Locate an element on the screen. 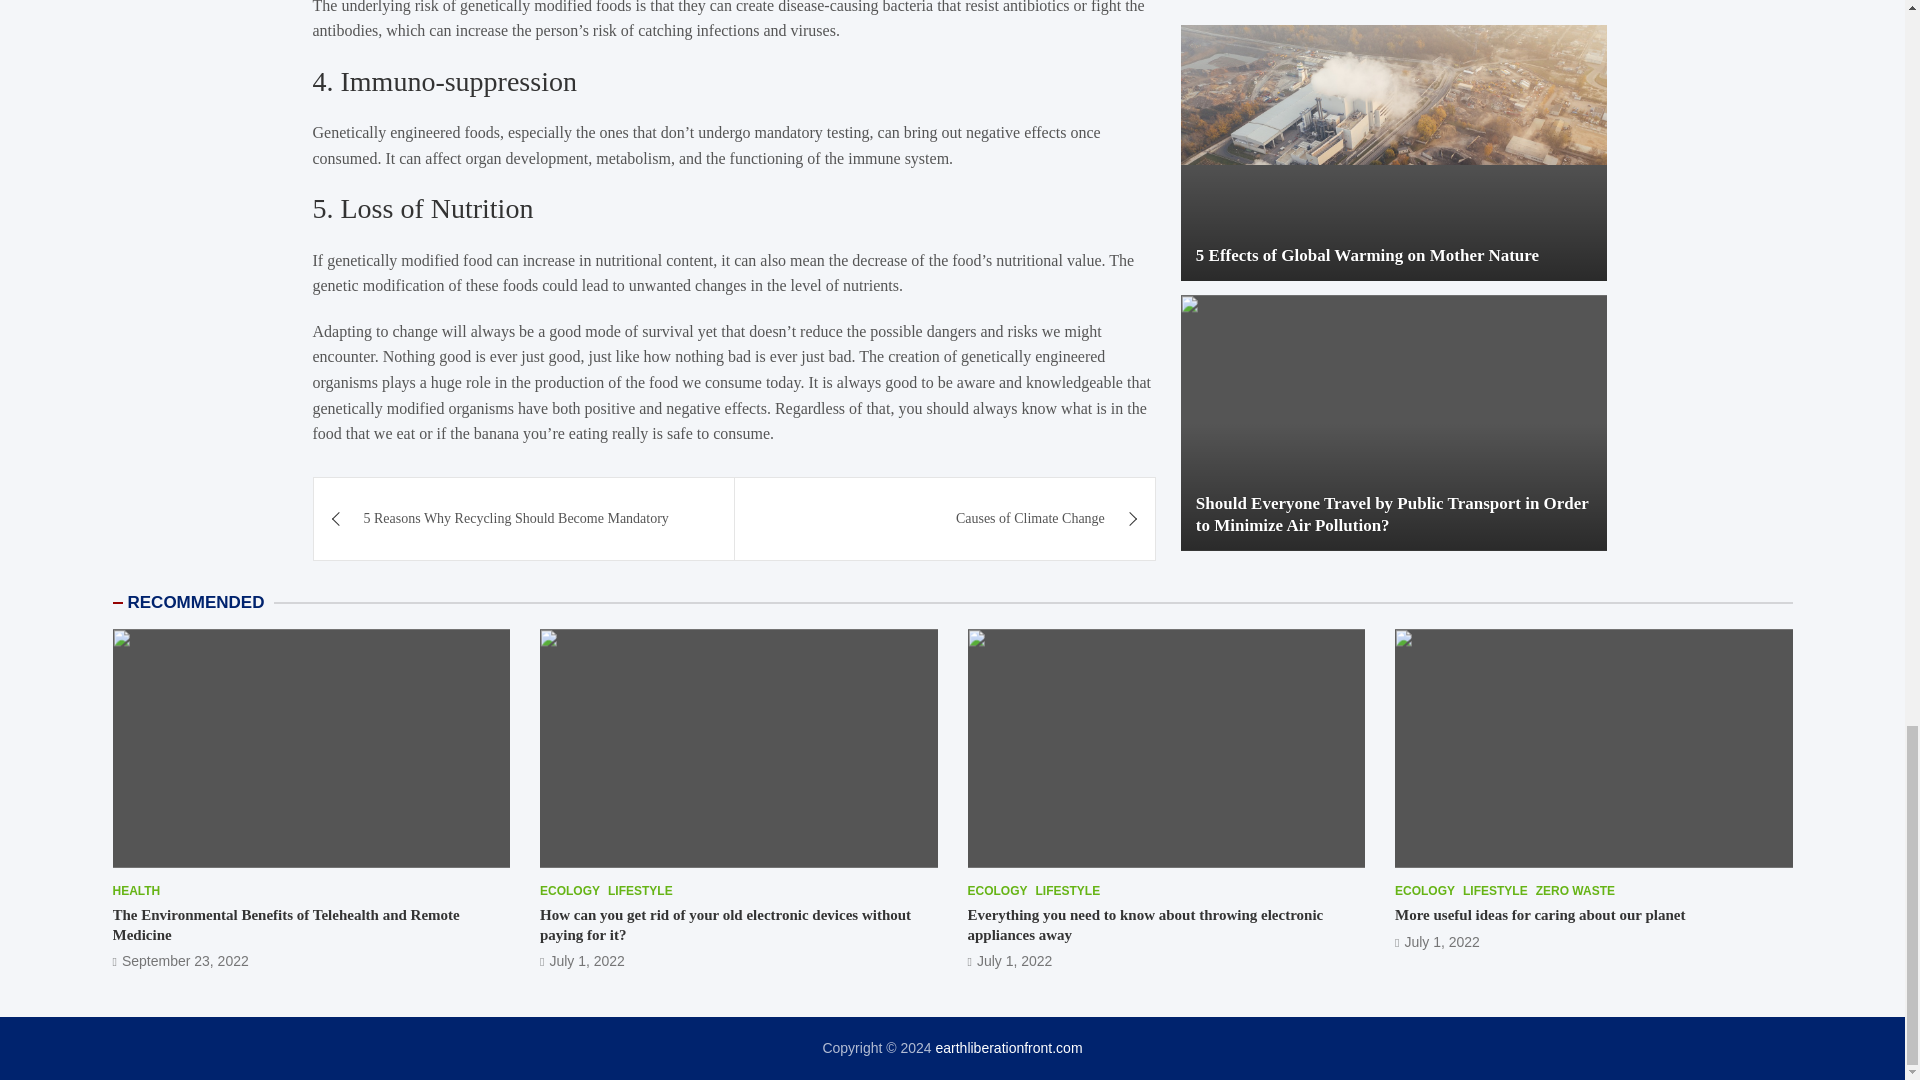 This screenshot has height=1080, width=1920. Causes of Climate Change is located at coordinates (945, 519).